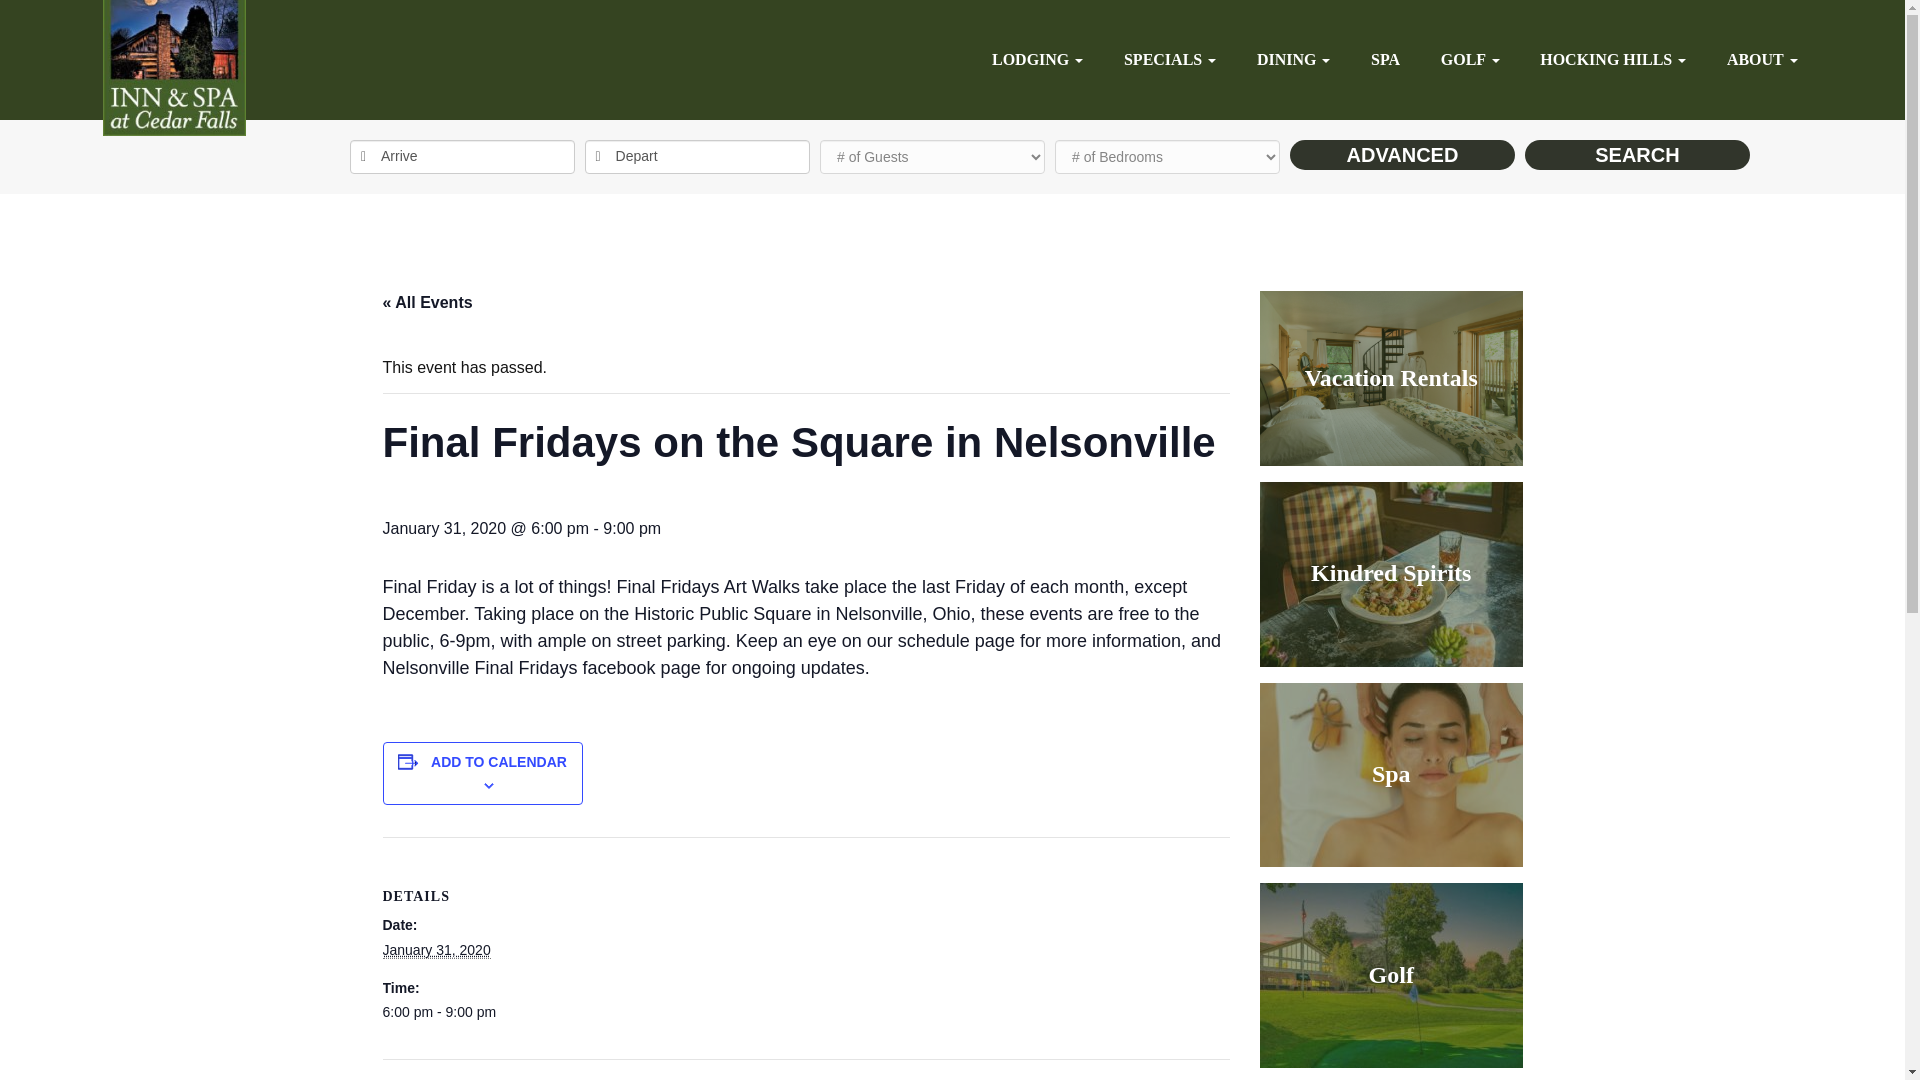  What do you see at coordinates (1170, 59) in the screenshot?
I see `SPECIALS` at bounding box center [1170, 59].